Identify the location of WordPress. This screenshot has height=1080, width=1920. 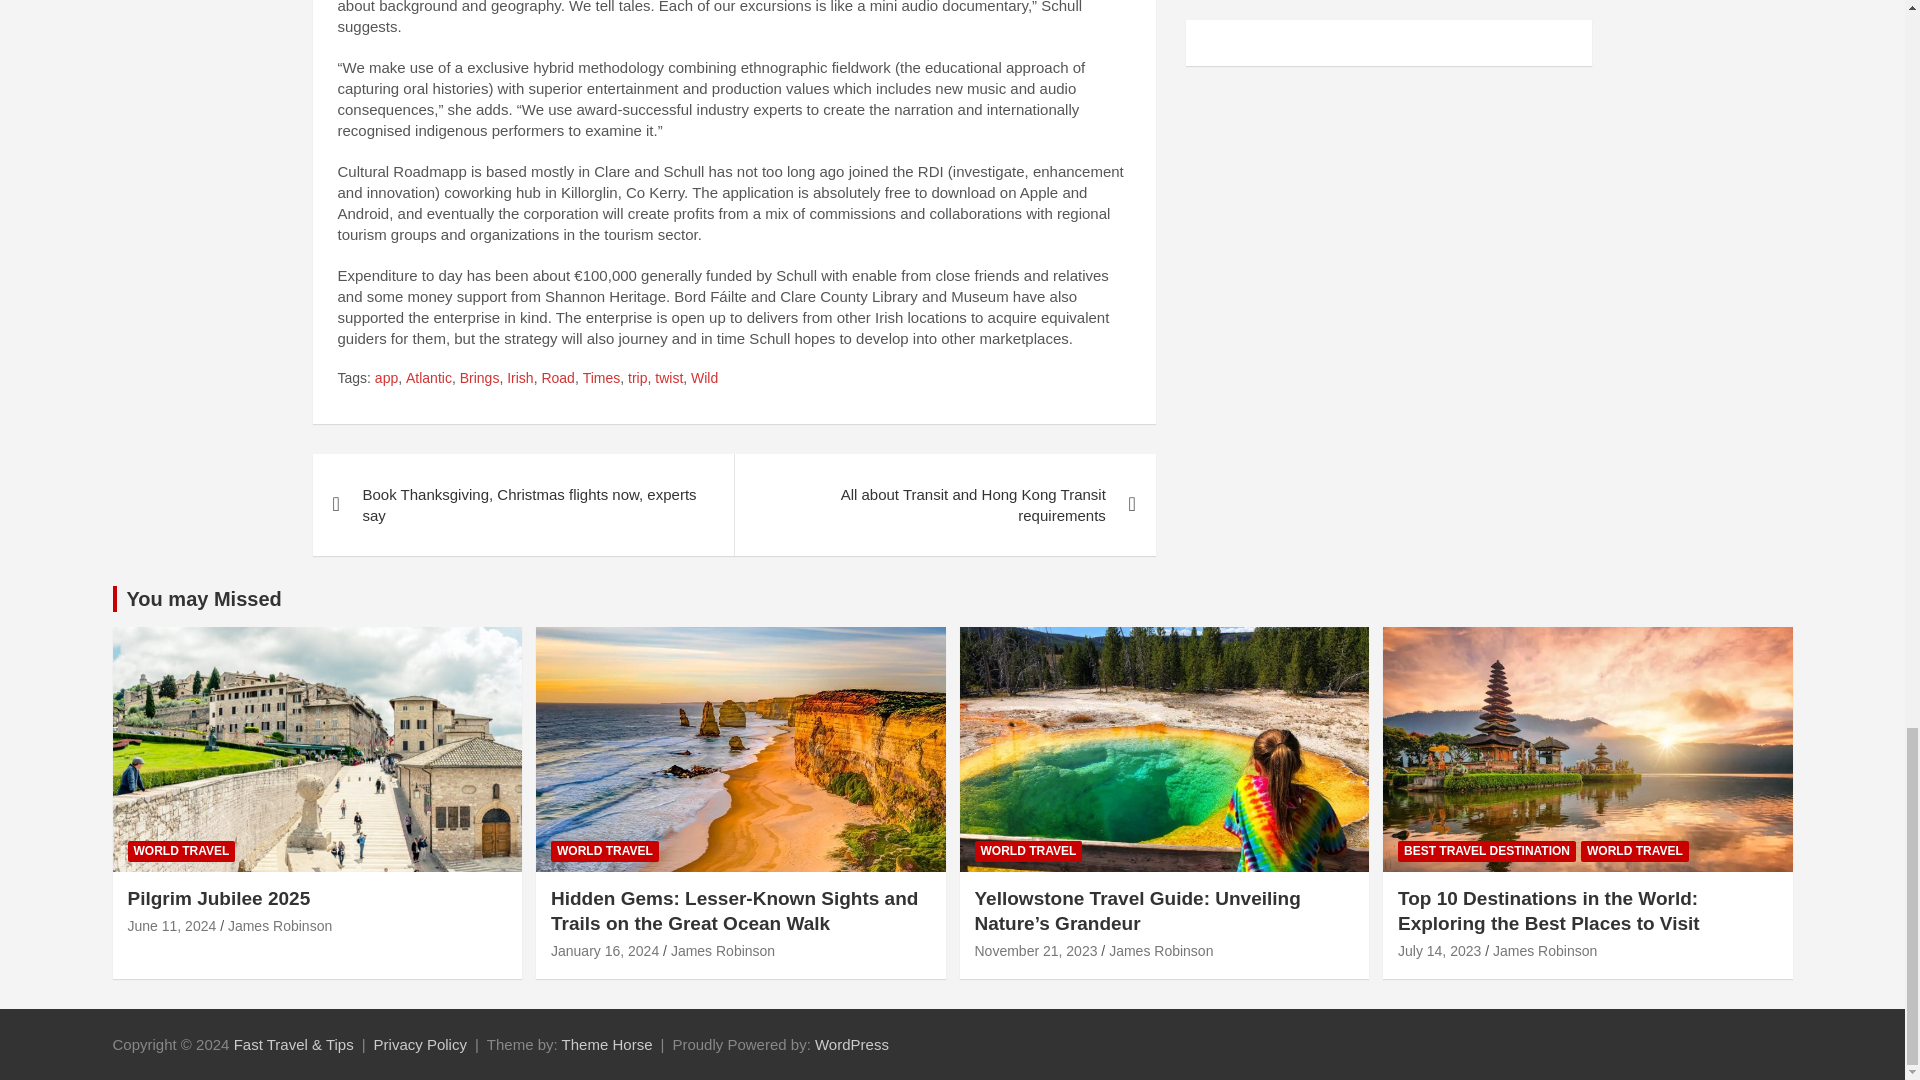
(851, 1044).